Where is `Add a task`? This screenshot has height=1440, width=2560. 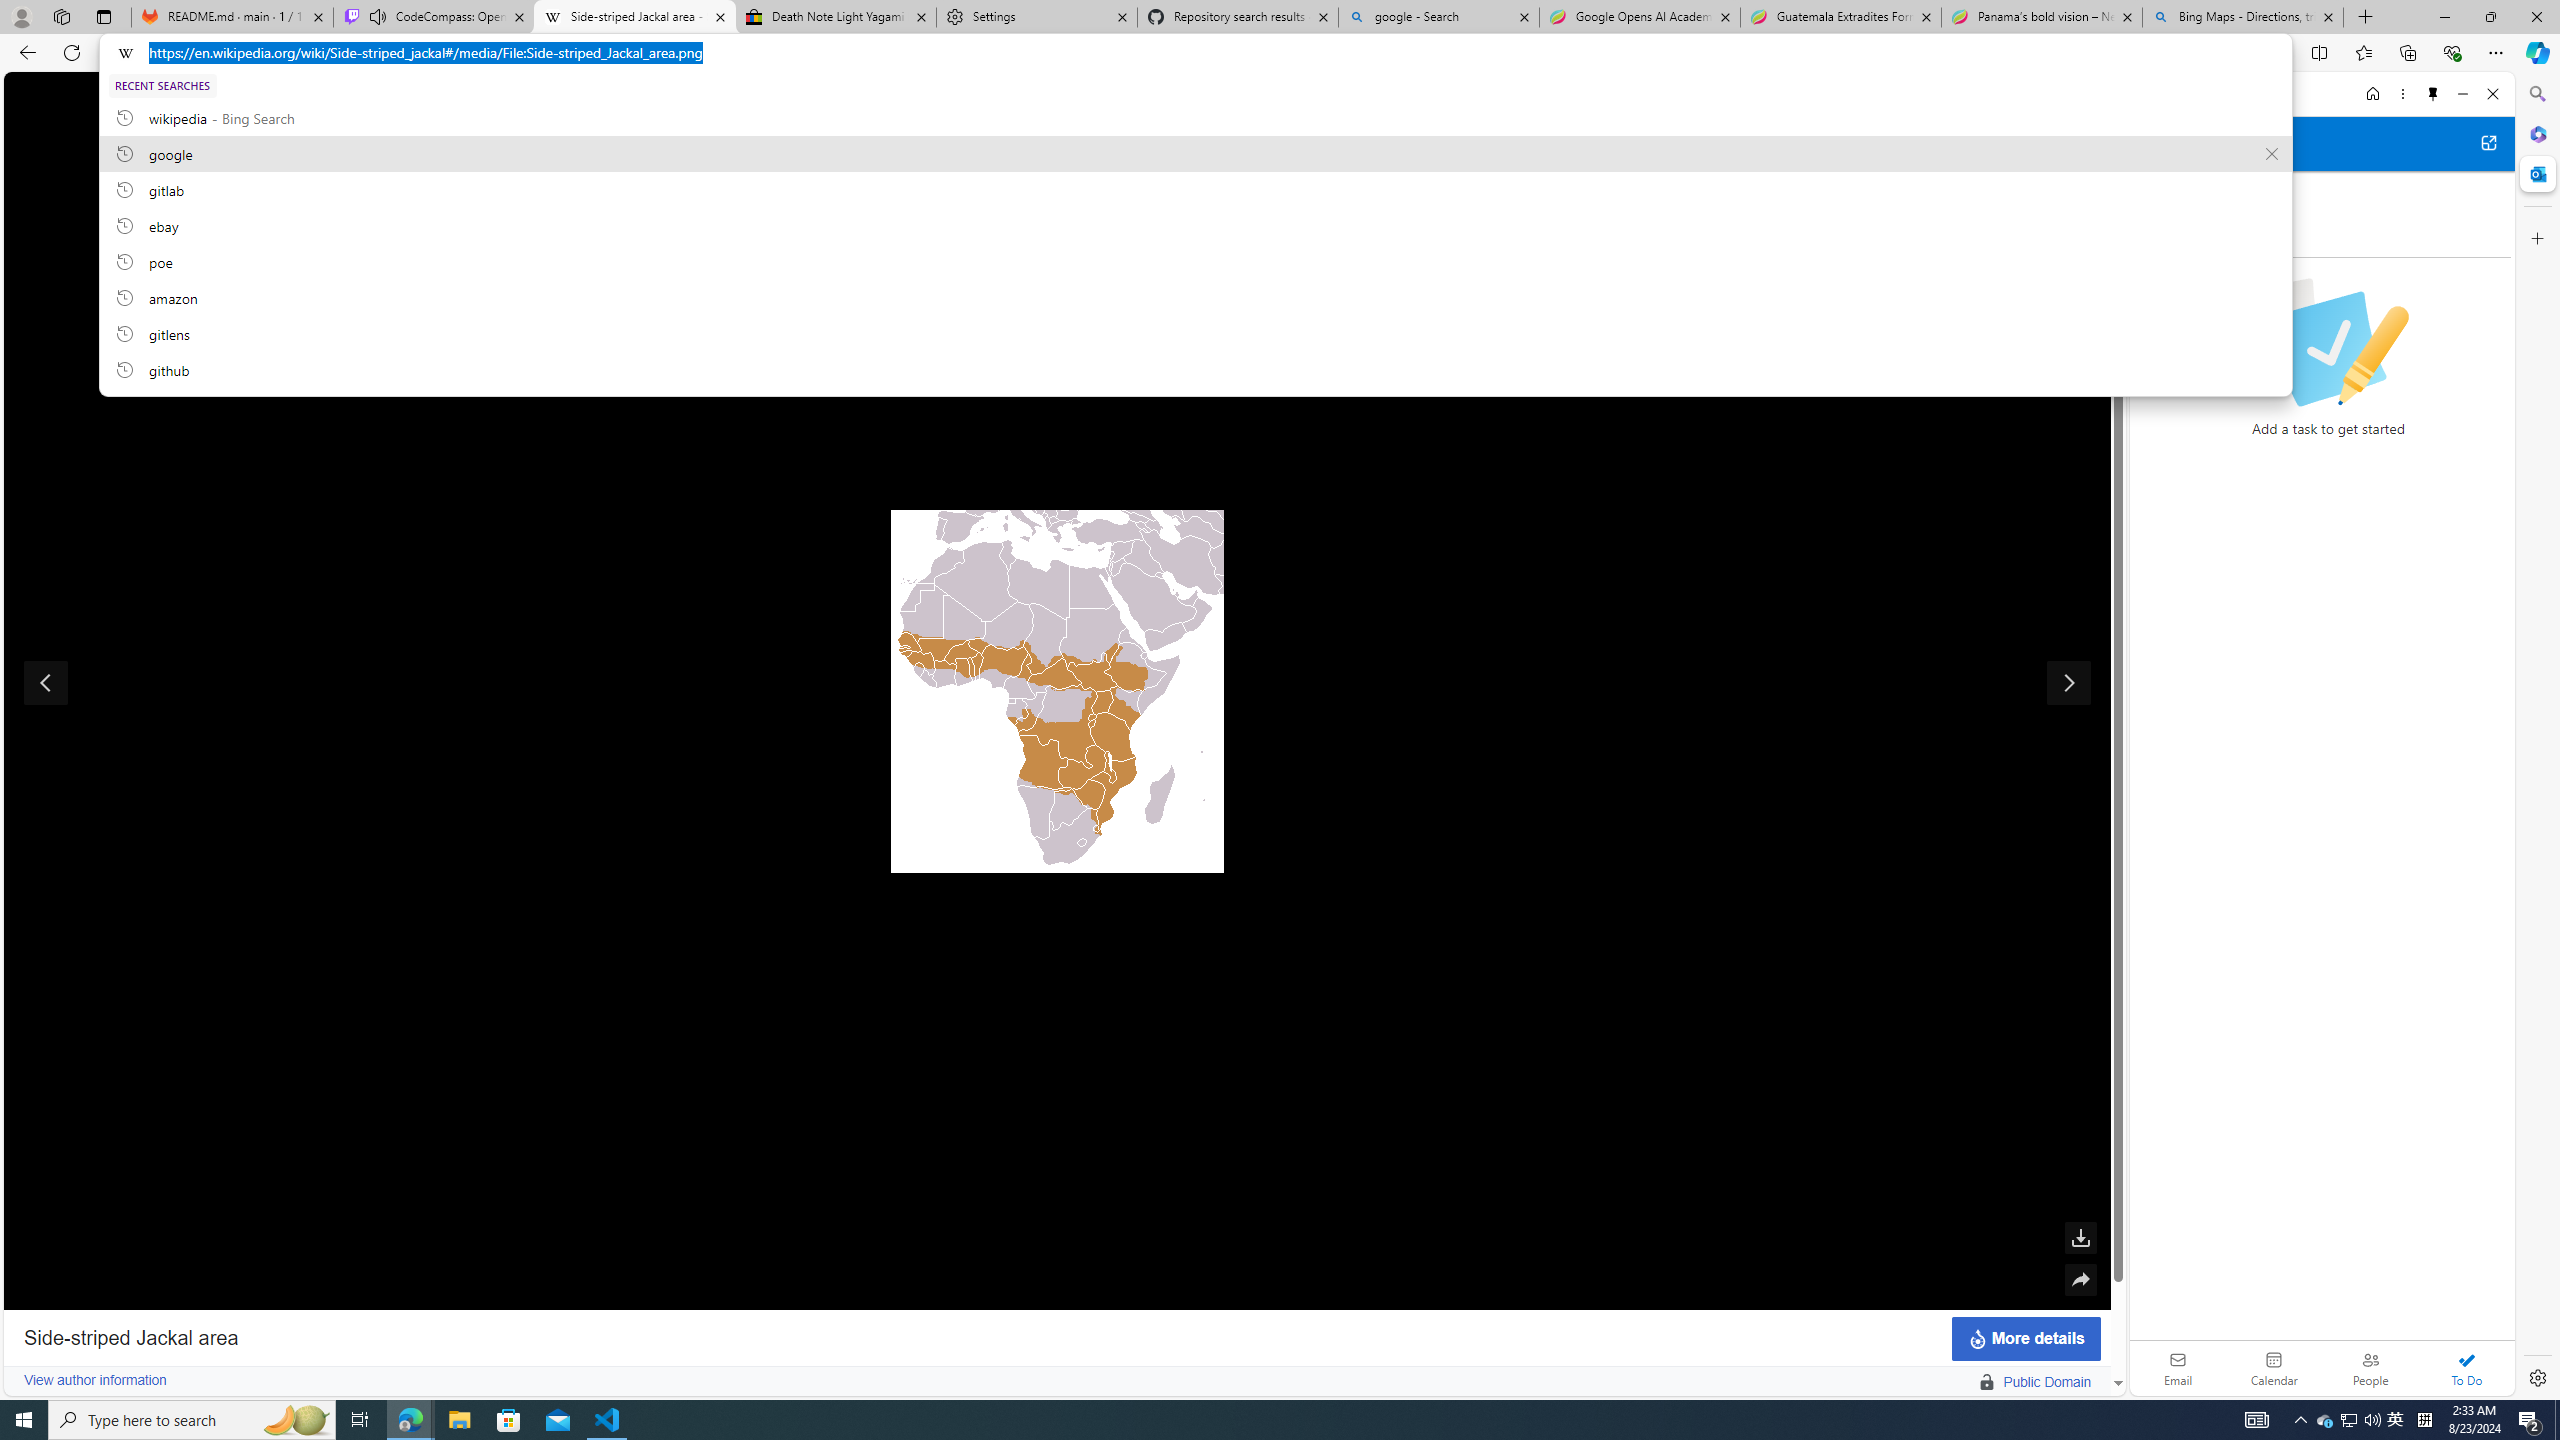 Add a task is located at coordinates (2160, 234).